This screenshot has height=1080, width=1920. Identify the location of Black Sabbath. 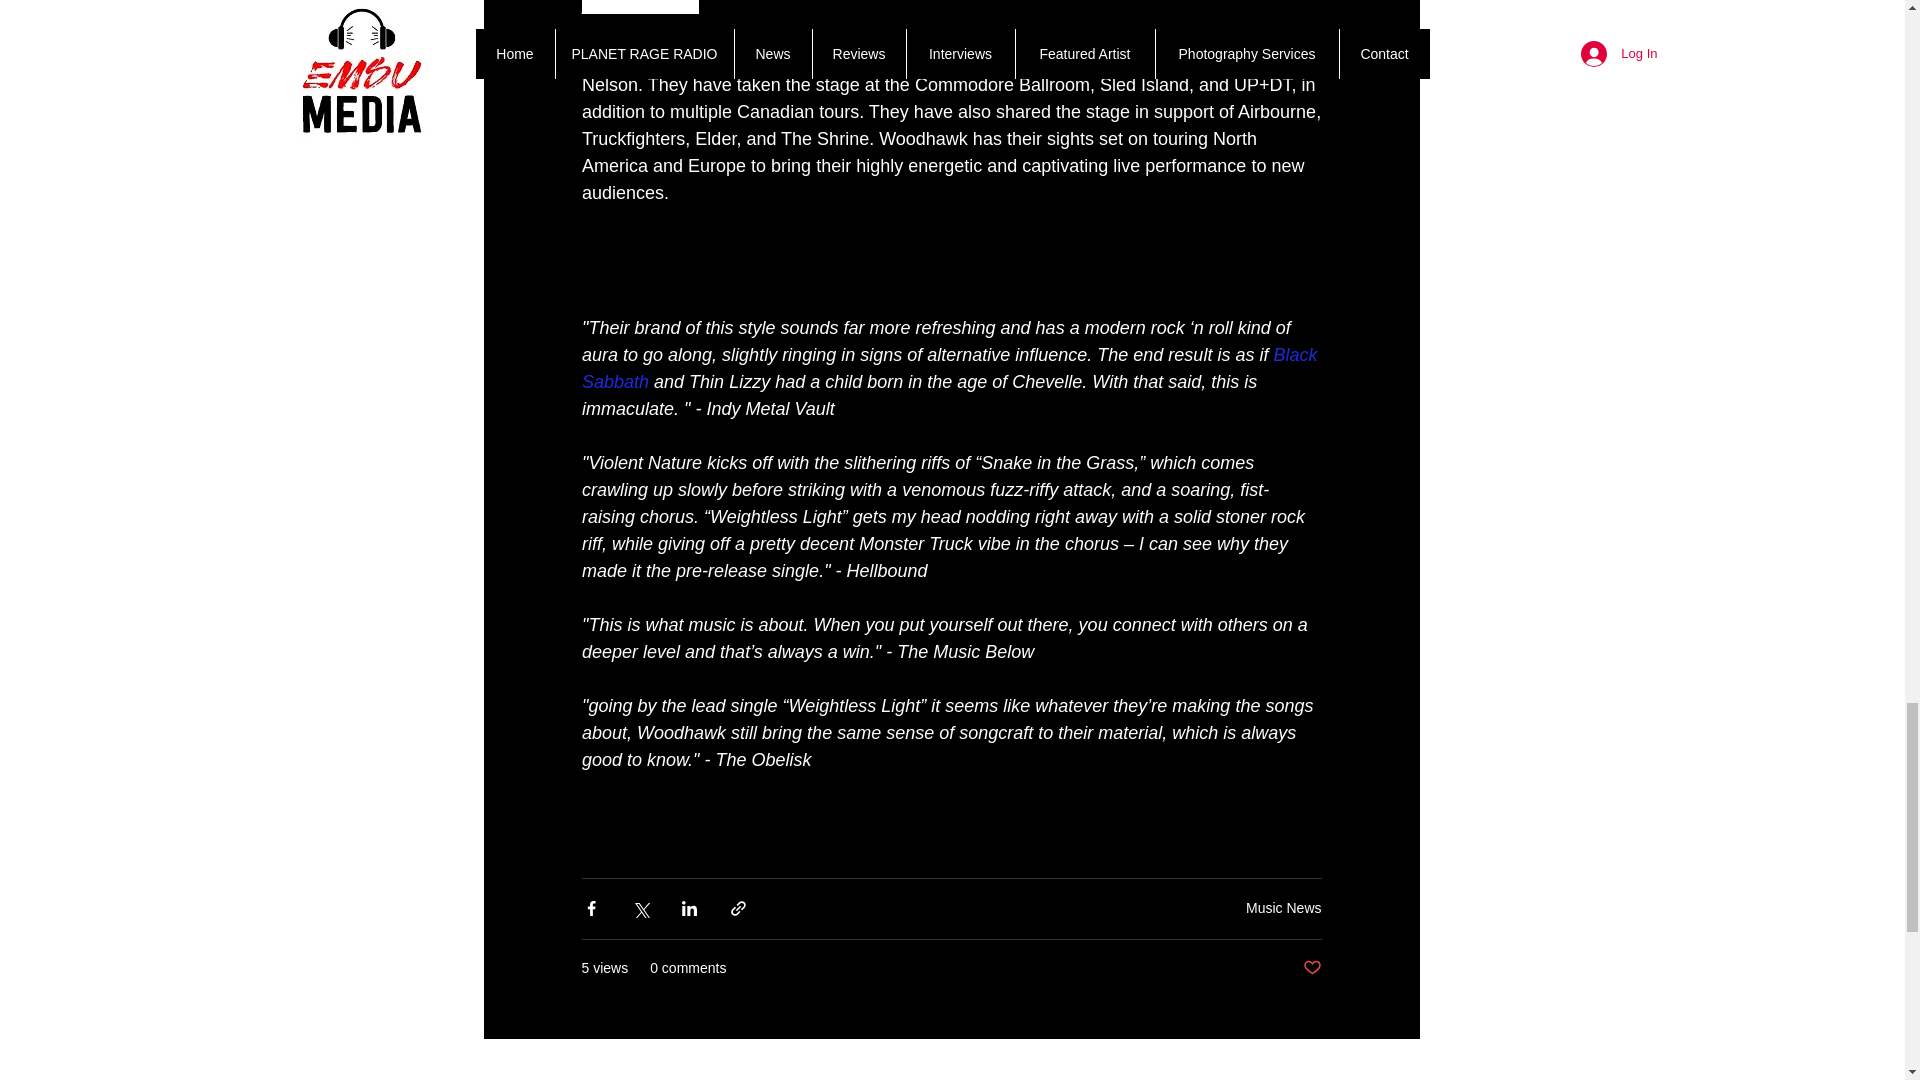
(952, 368).